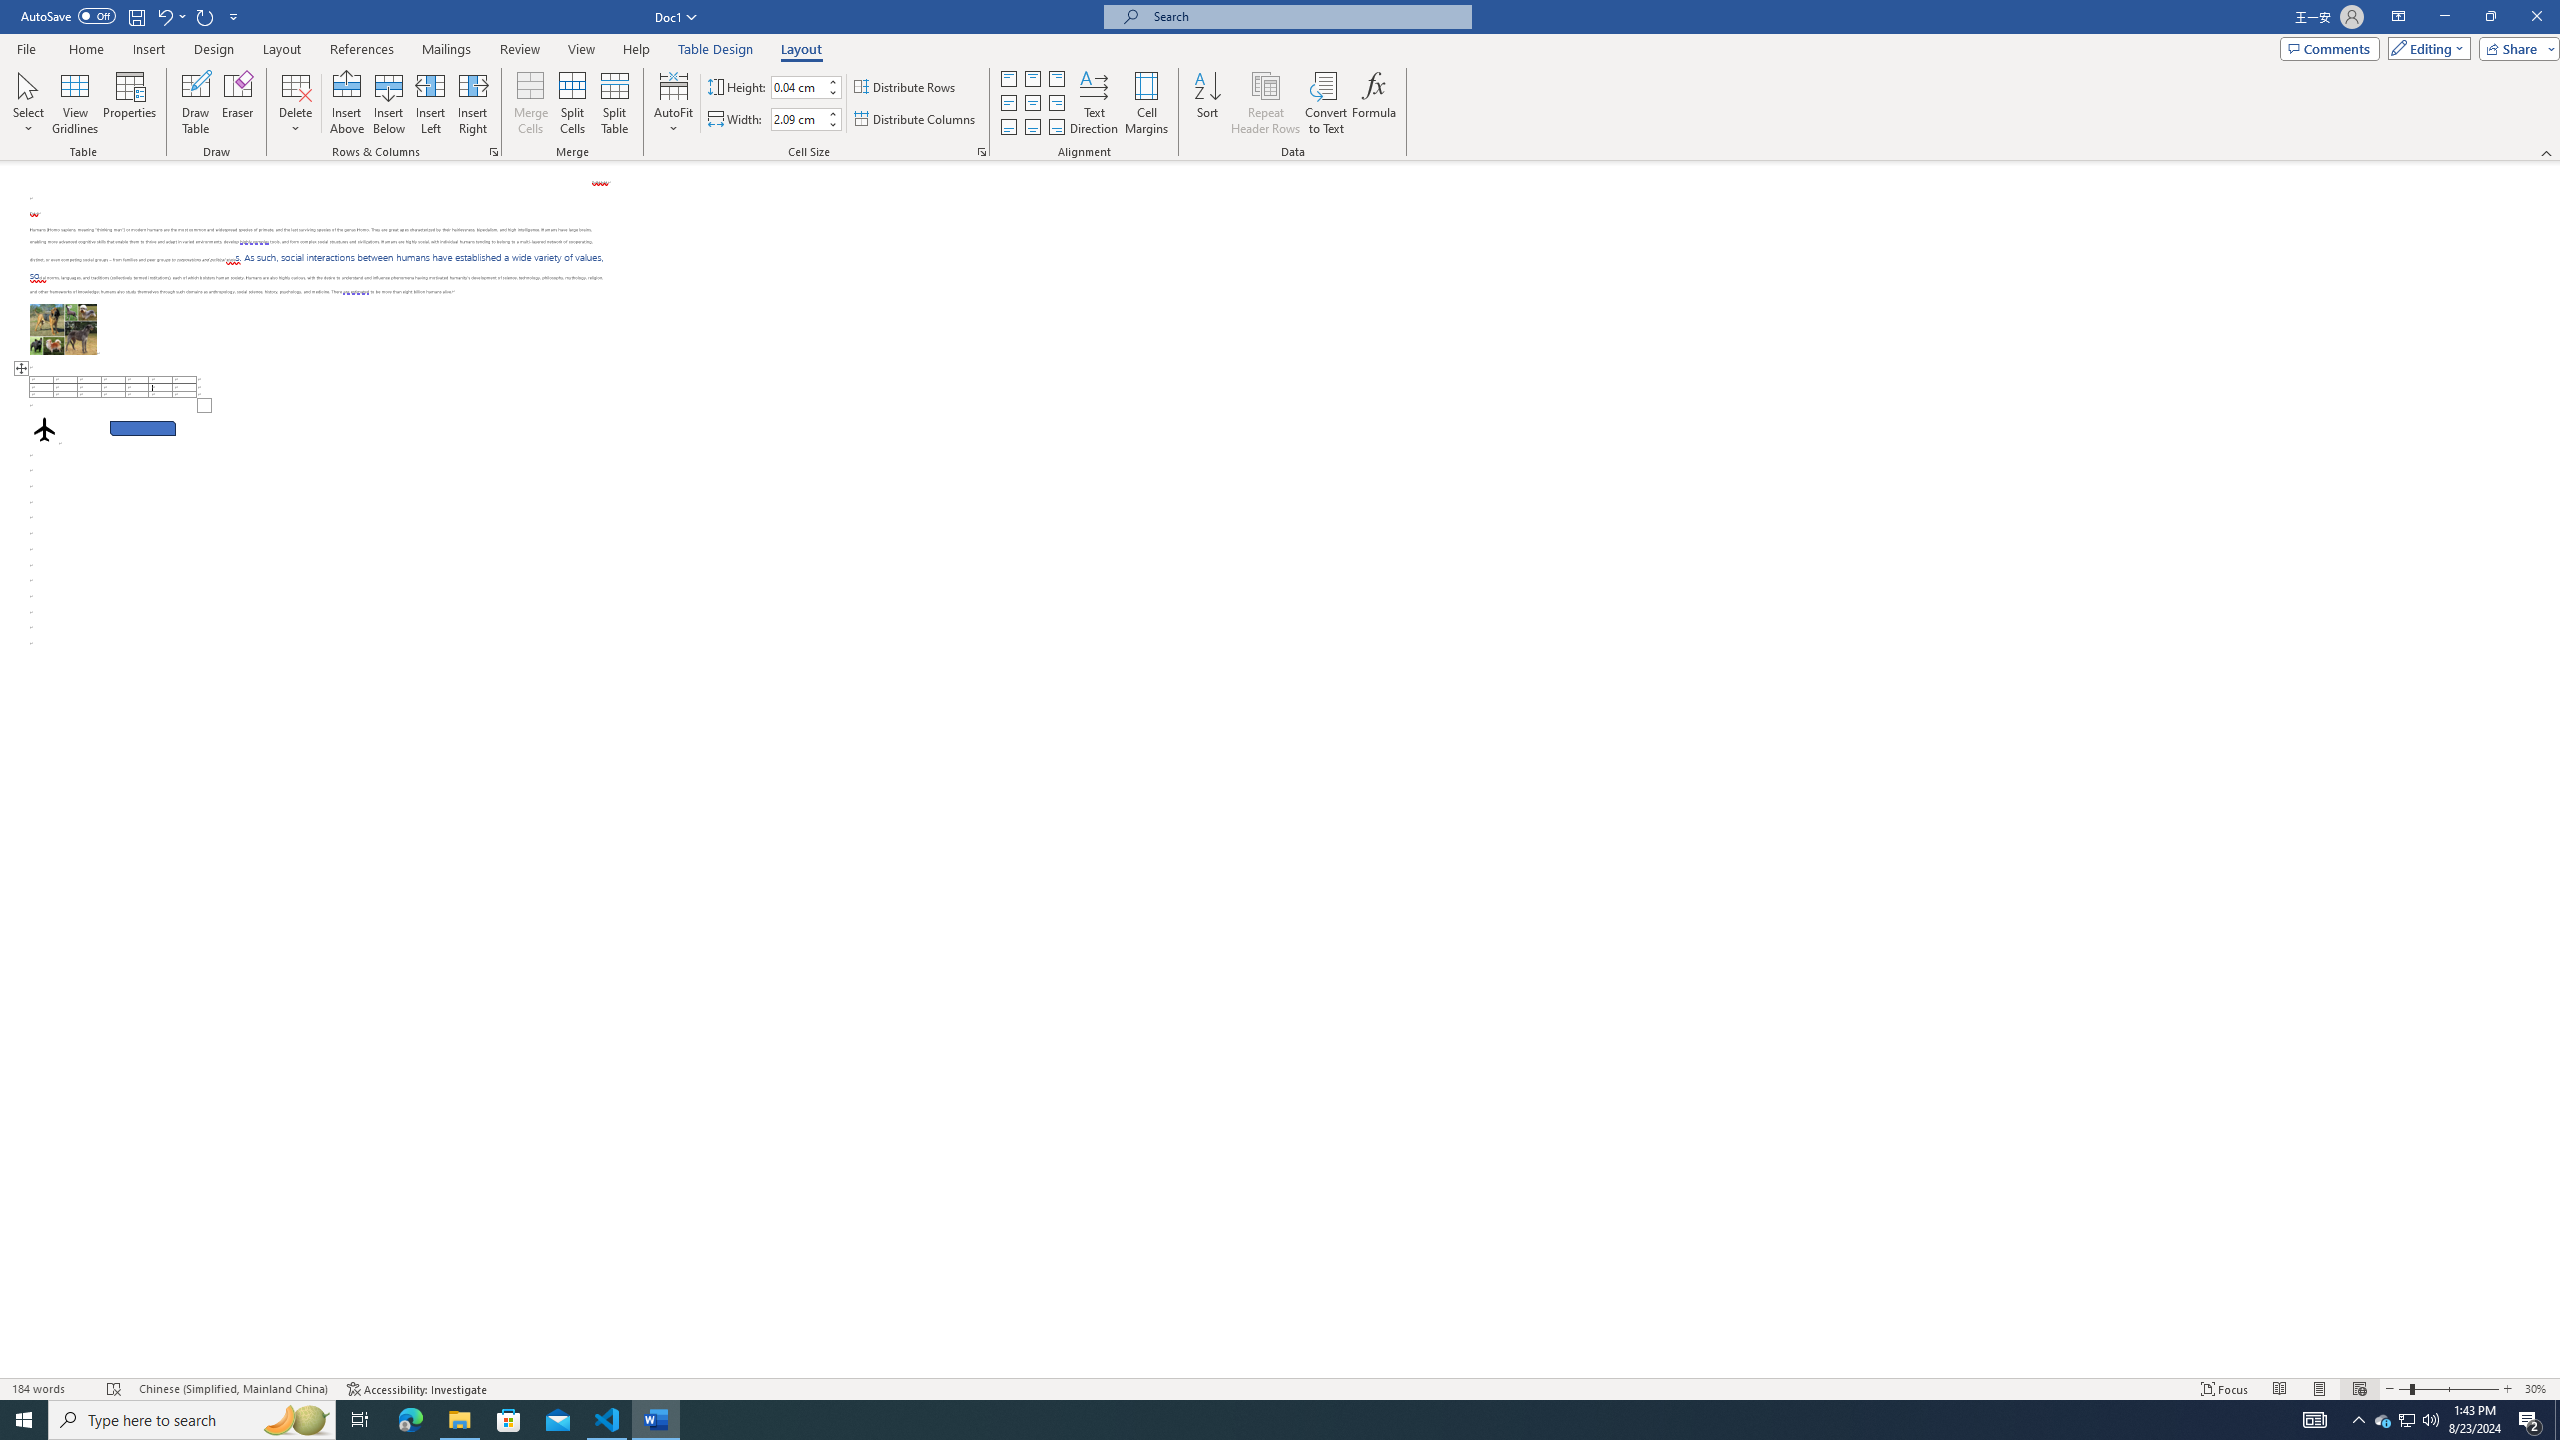 The width and height of the screenshot is (2560, 1440). Describe the element at coordinates (1326, 103) in the screenshot. I see `Convert to Text...` at that location.